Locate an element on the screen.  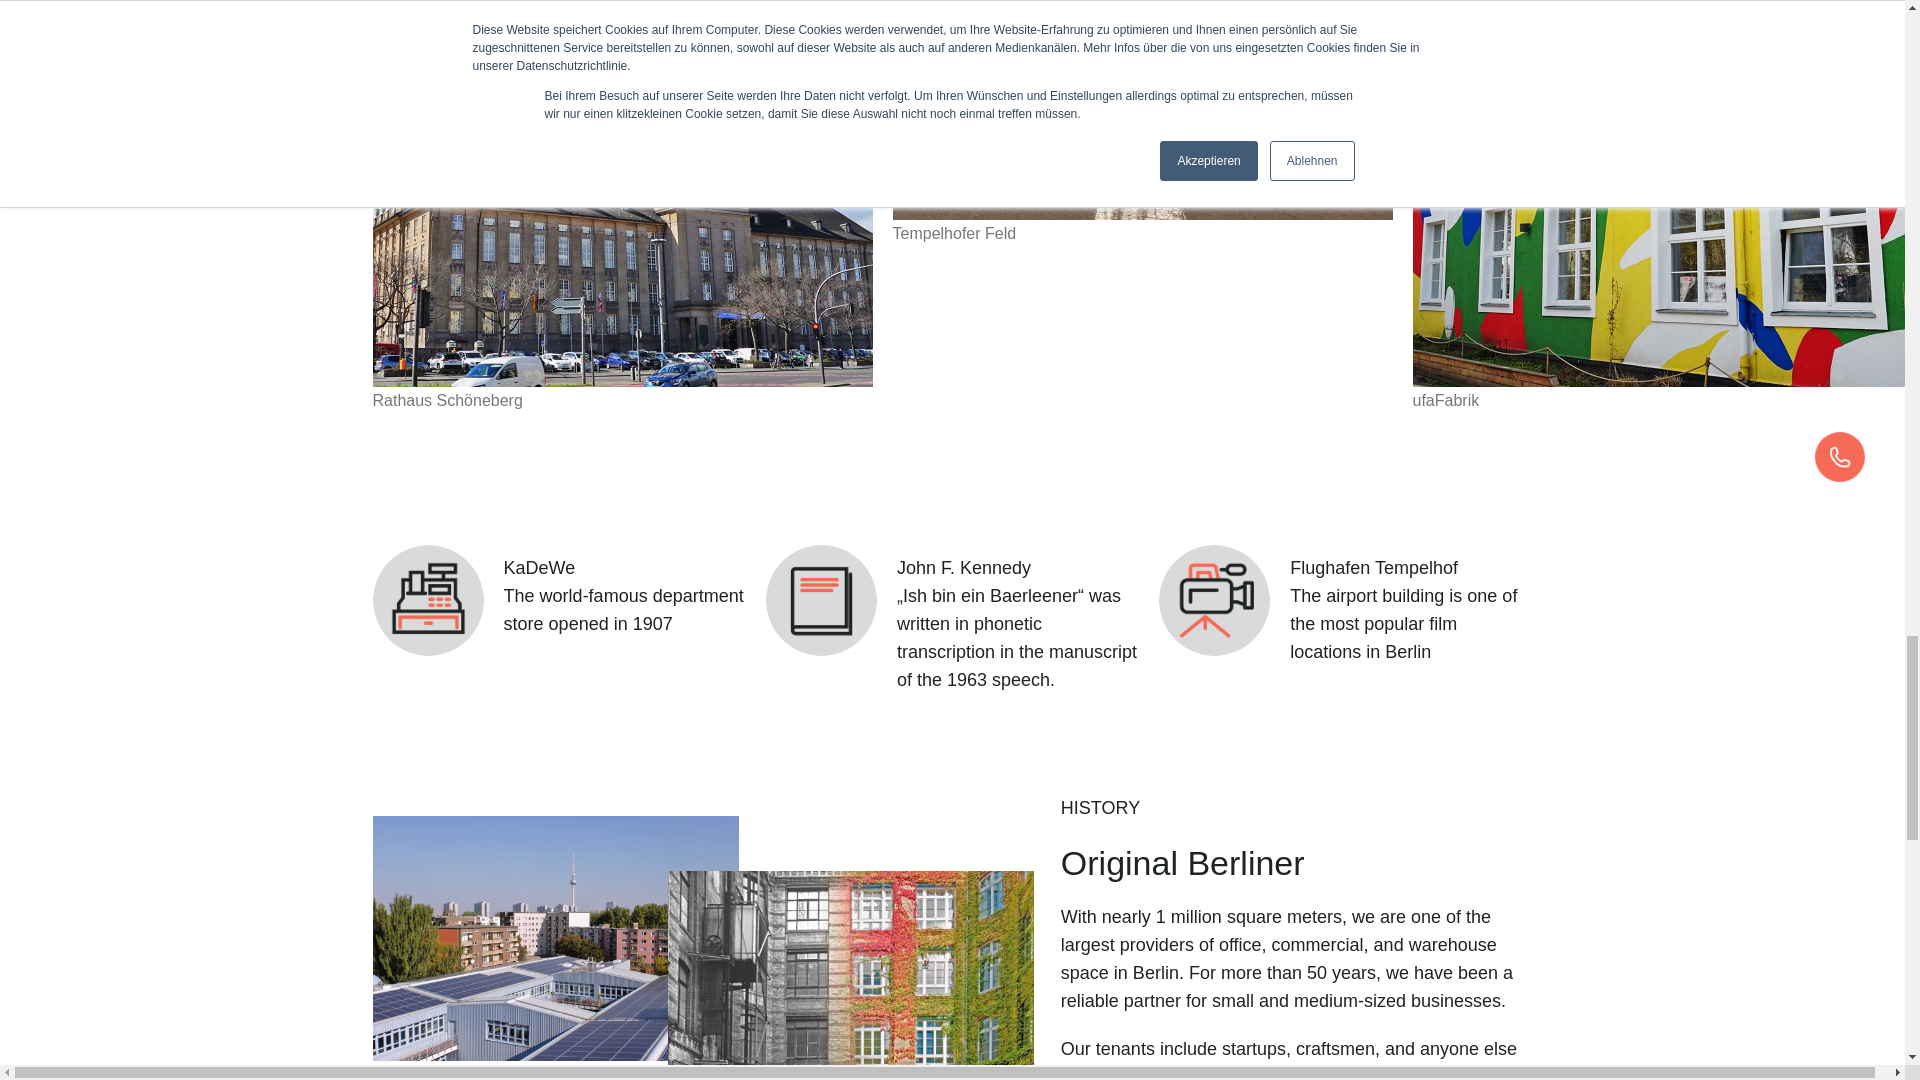
schoeneberg-kadewe is located at coordinates (428, 600).